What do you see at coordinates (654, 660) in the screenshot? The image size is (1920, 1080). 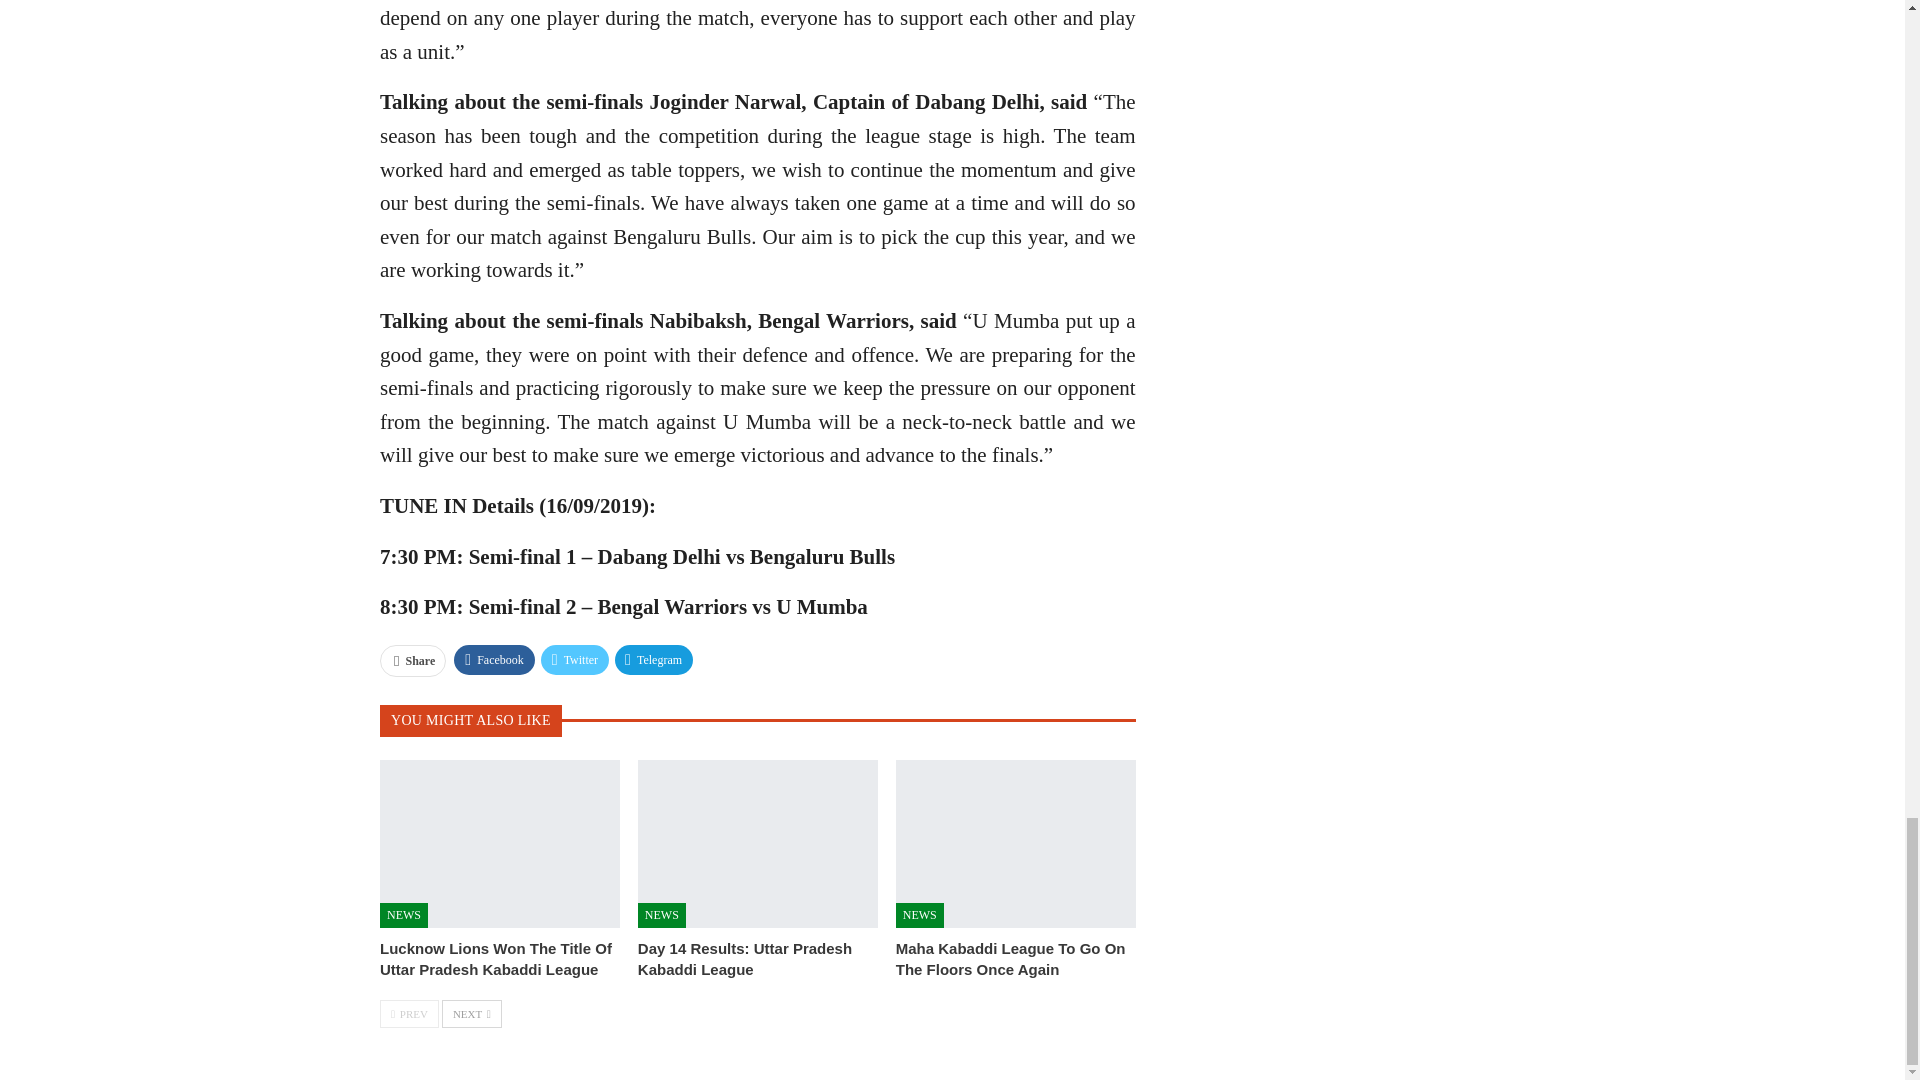 I see `Telegram` at bounding box center [654, 660].